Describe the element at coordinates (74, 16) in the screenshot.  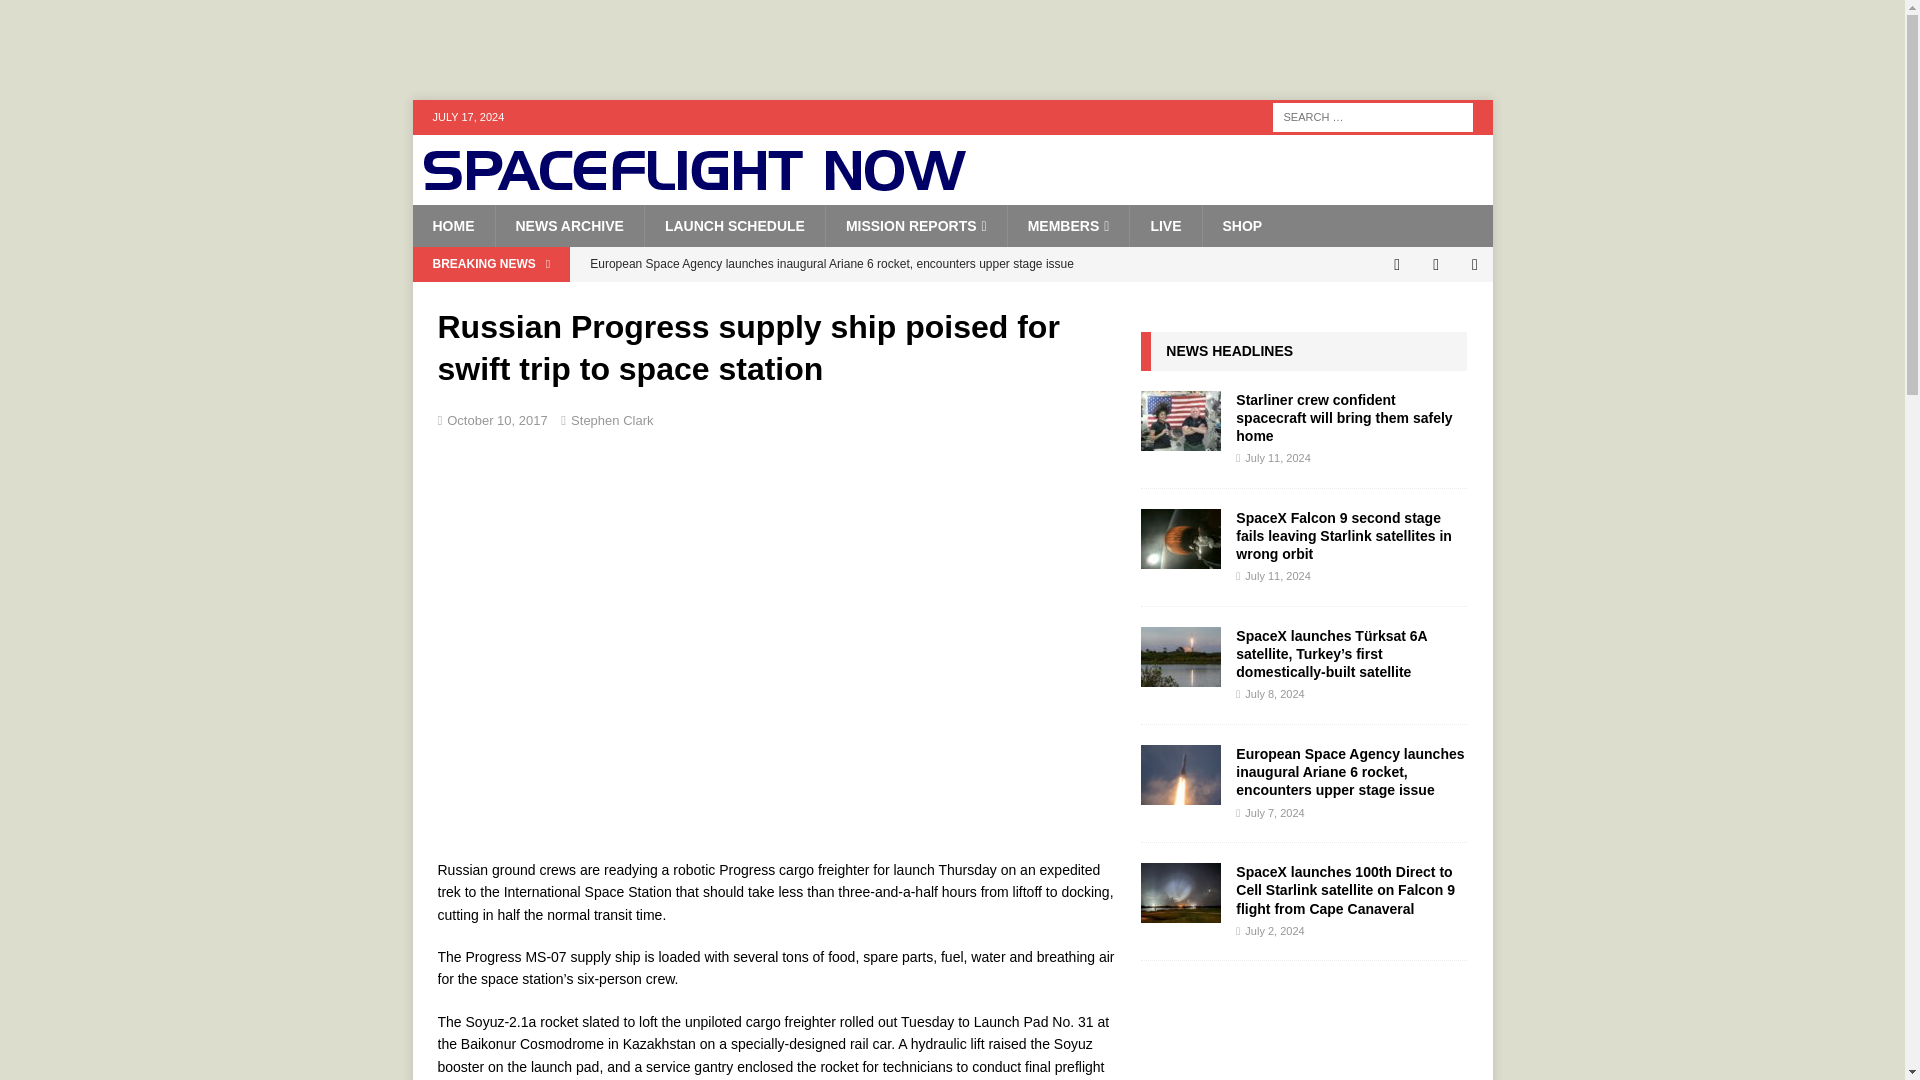
I see `Search` at that location.